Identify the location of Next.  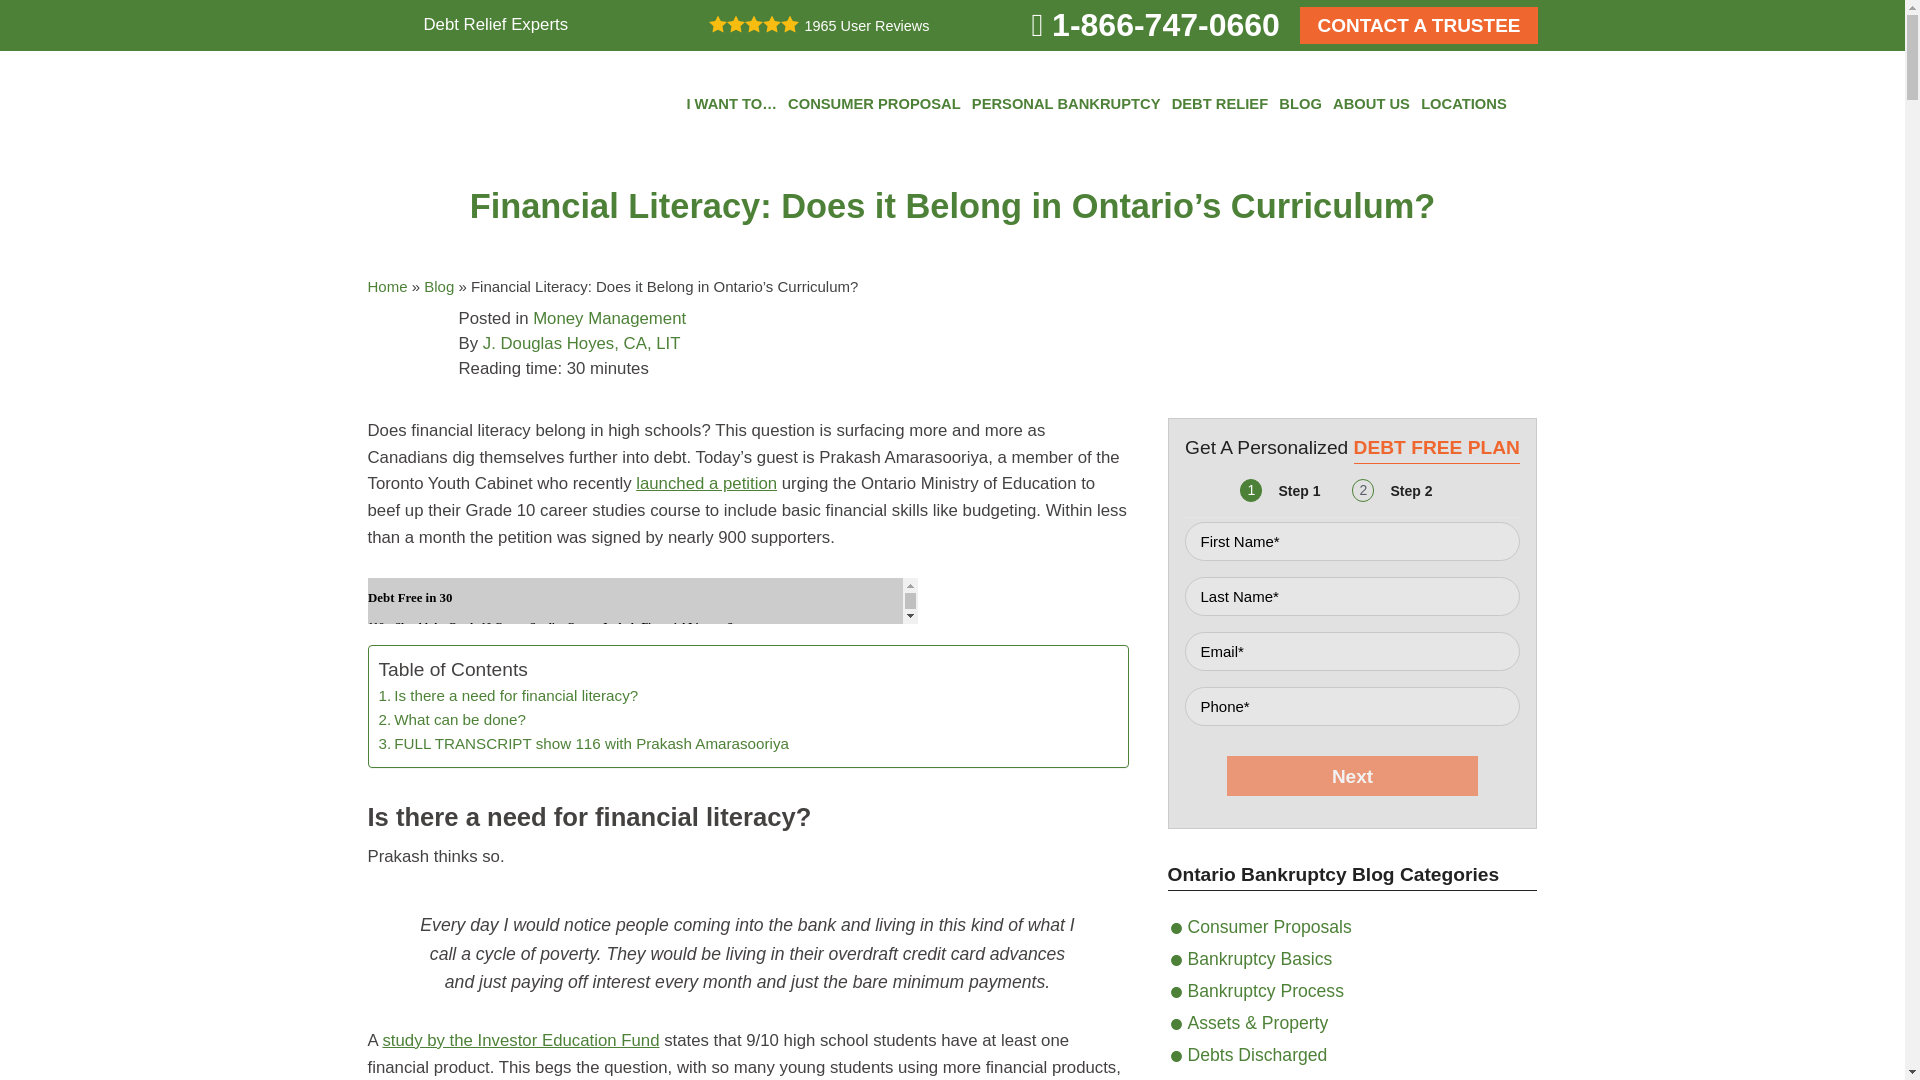
(1352, 776).